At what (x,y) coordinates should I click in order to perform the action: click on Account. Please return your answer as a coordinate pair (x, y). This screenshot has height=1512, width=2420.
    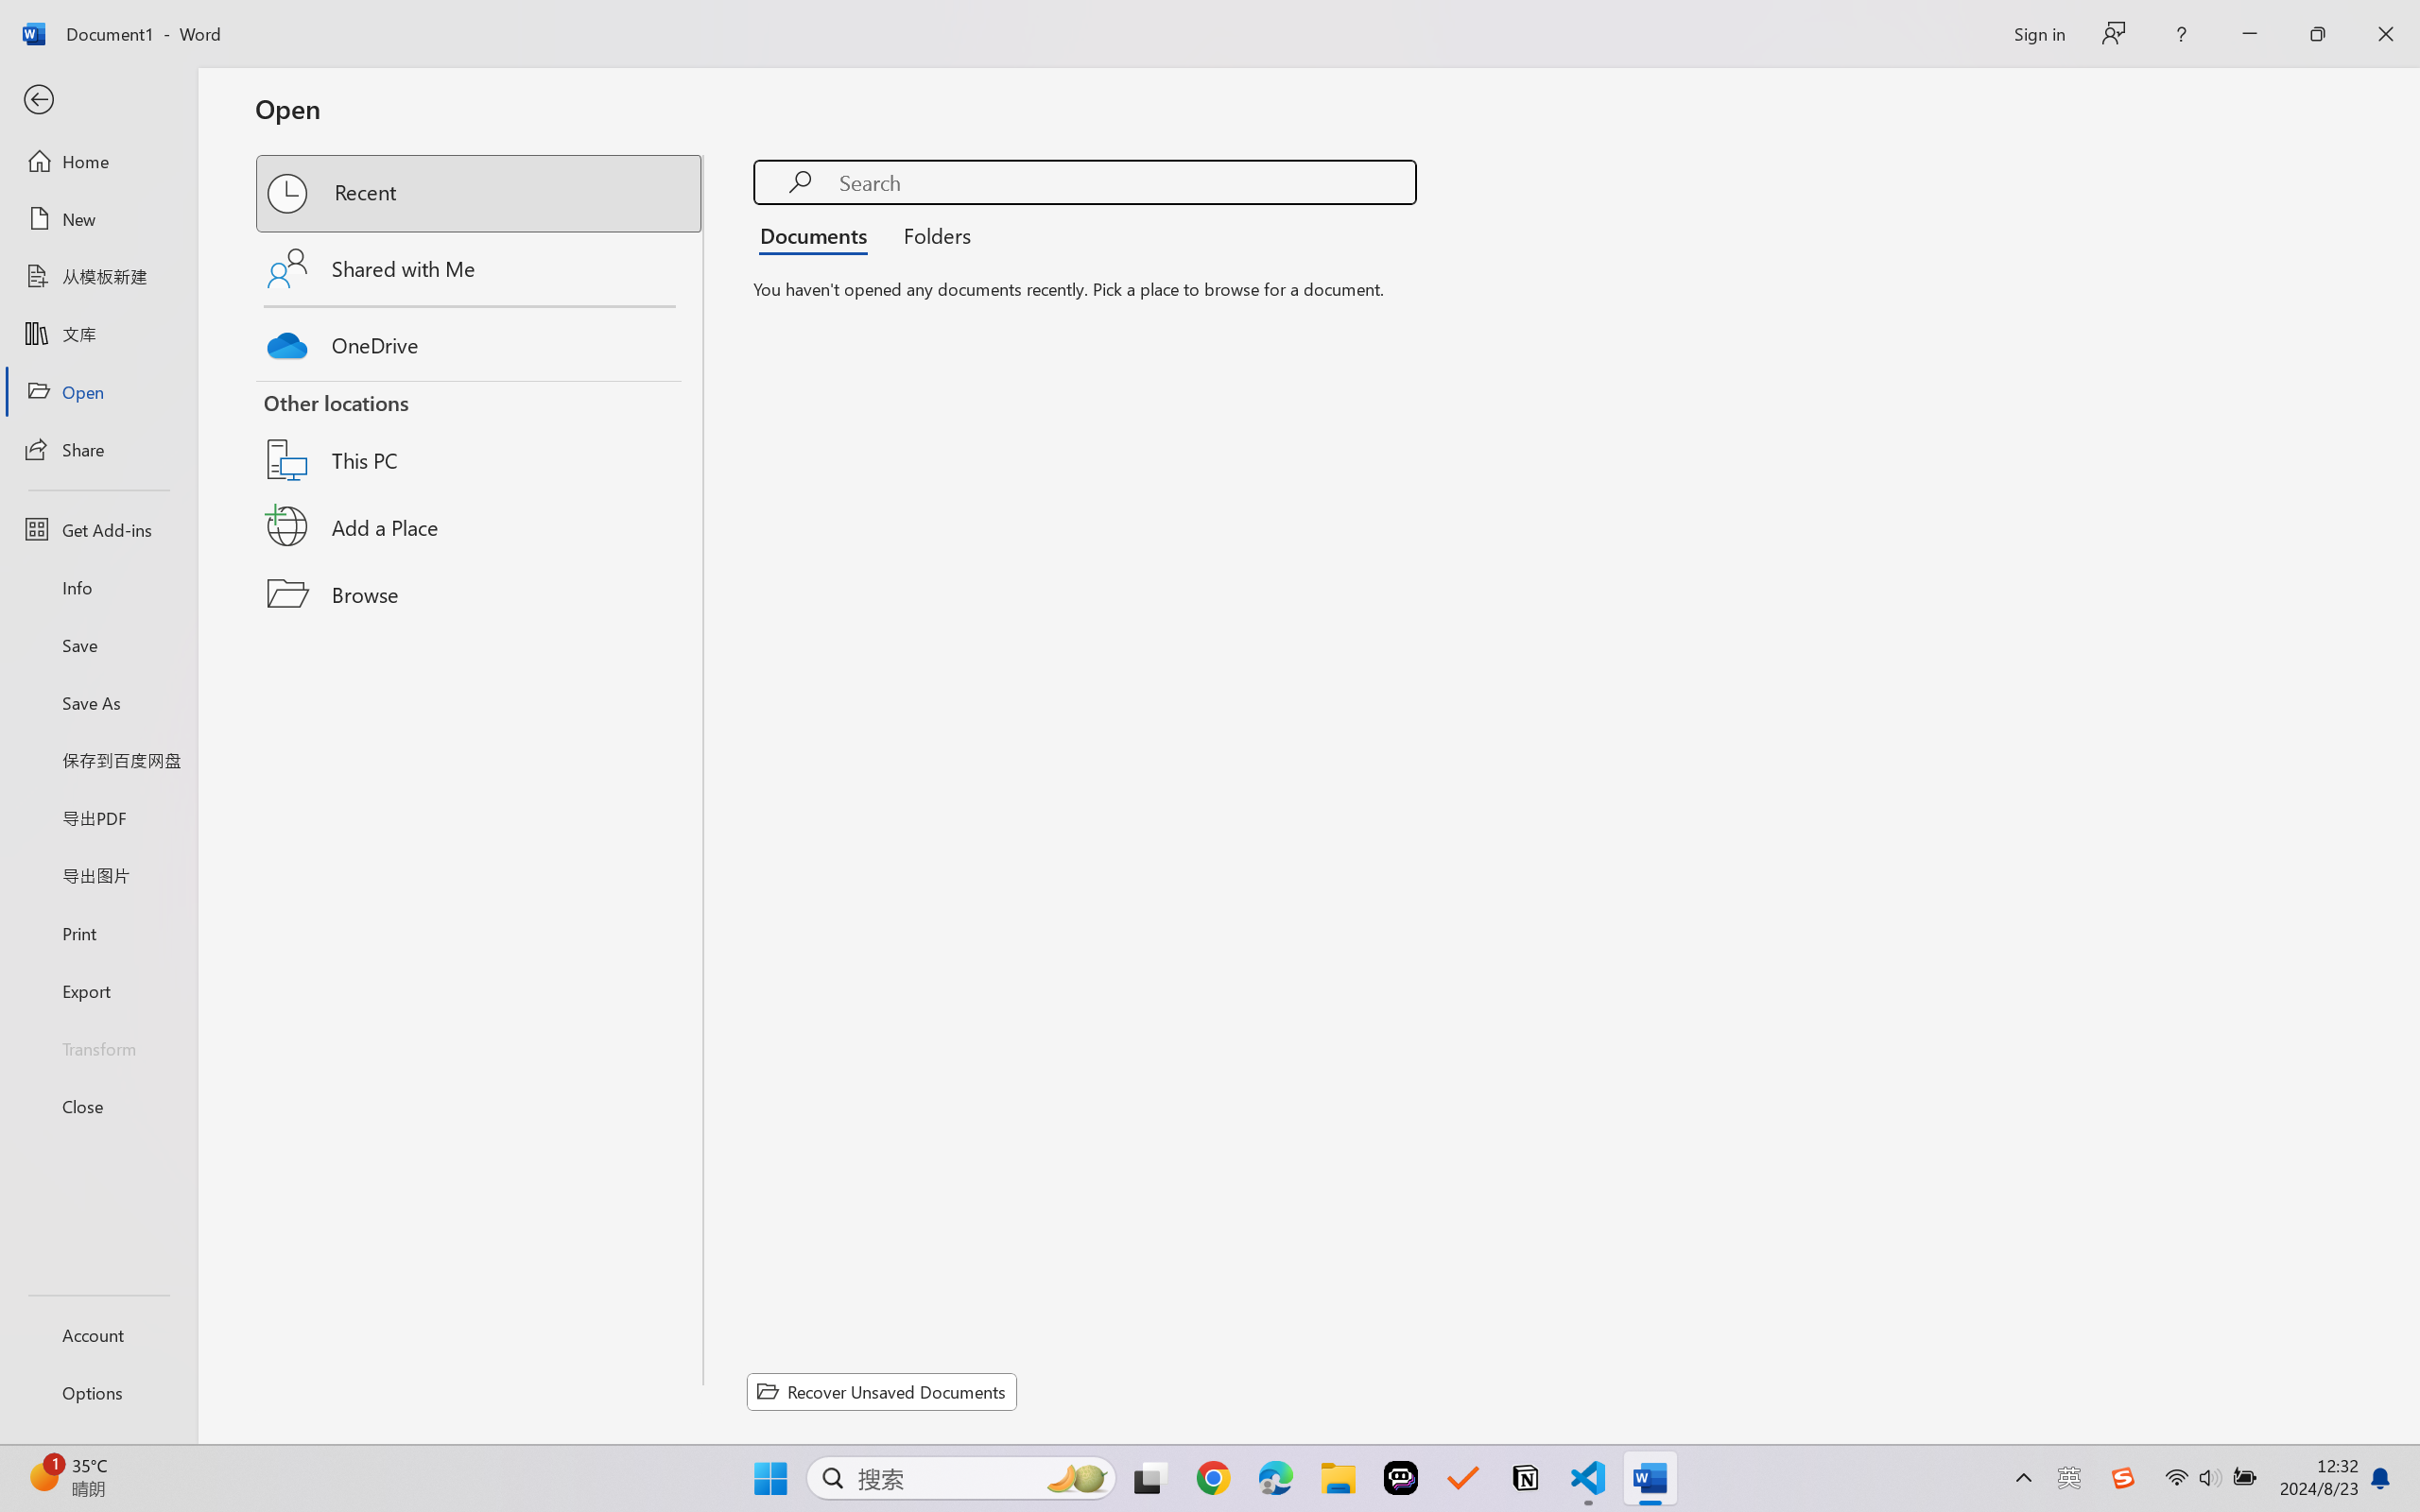
    Looking at the image, I should click on (98, 1334).